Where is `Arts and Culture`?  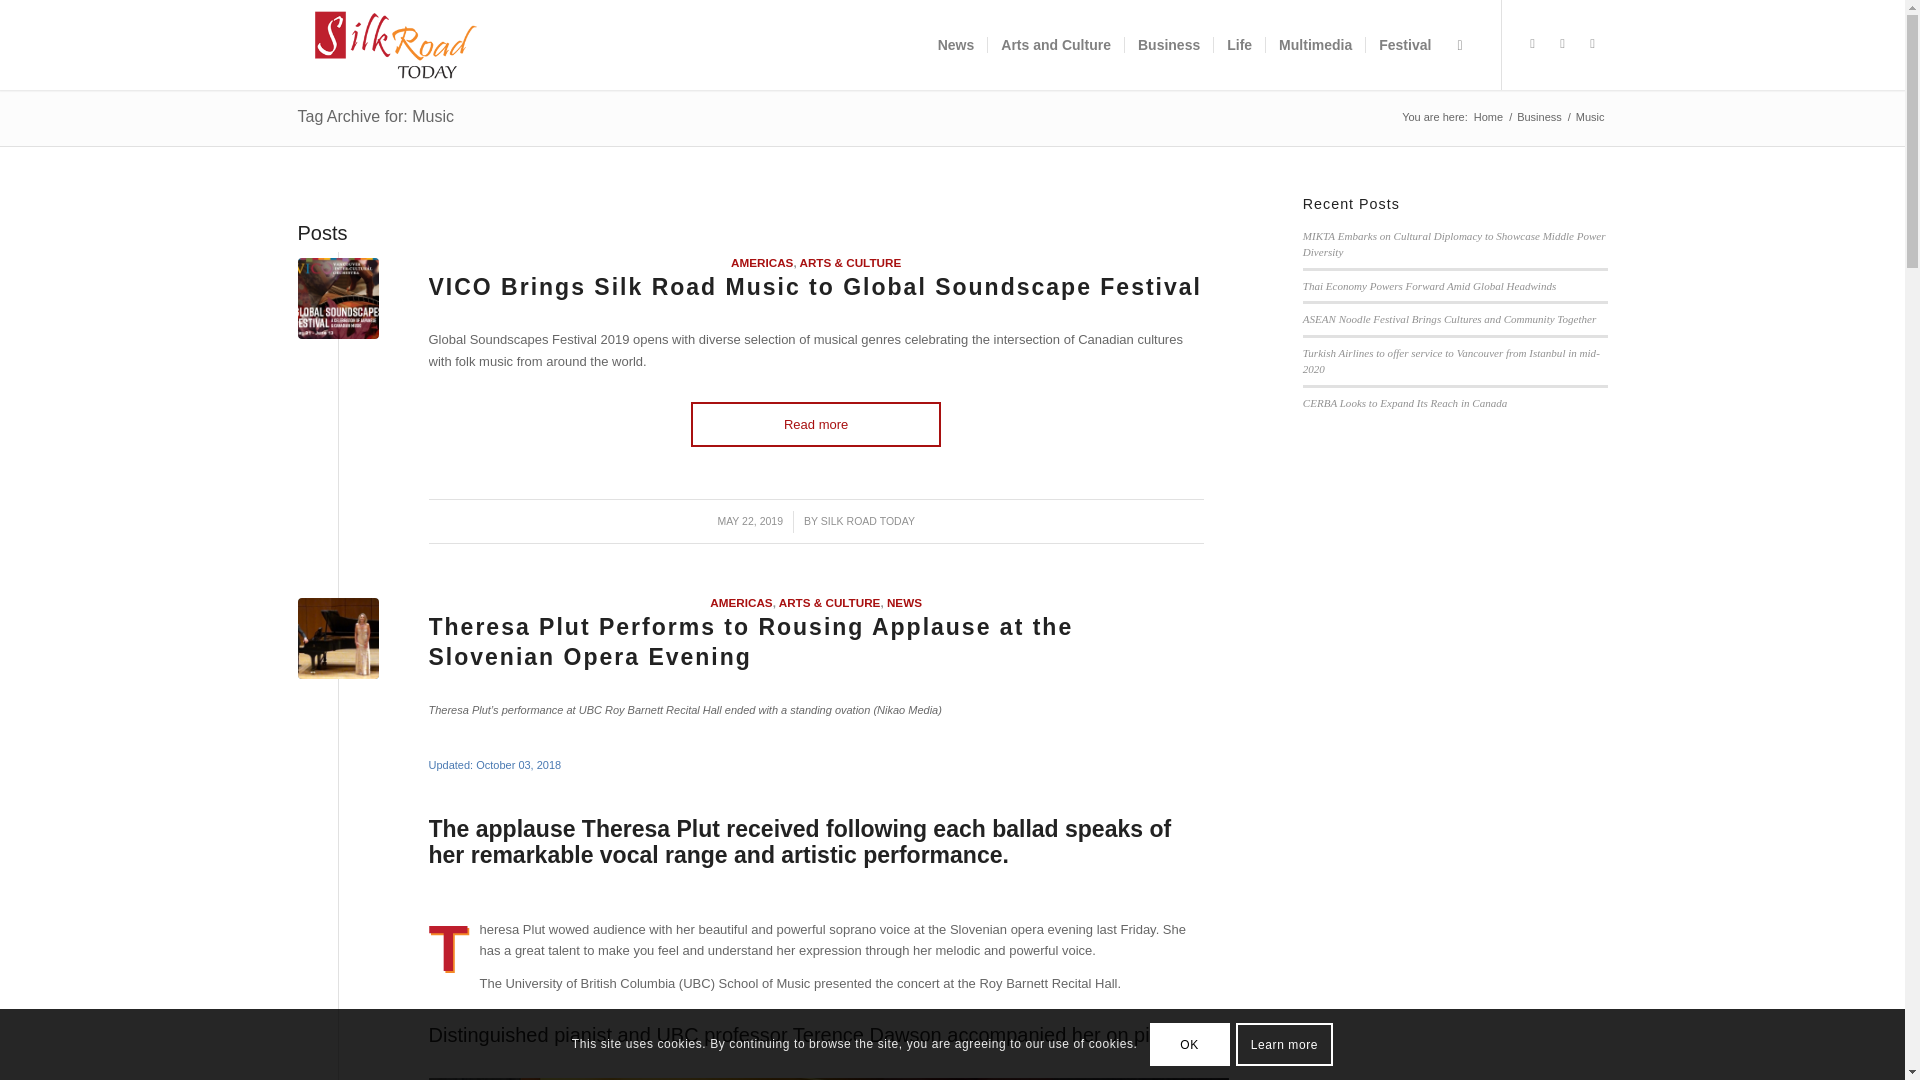 Arts and Culture is located at coordinates (1054, 44).